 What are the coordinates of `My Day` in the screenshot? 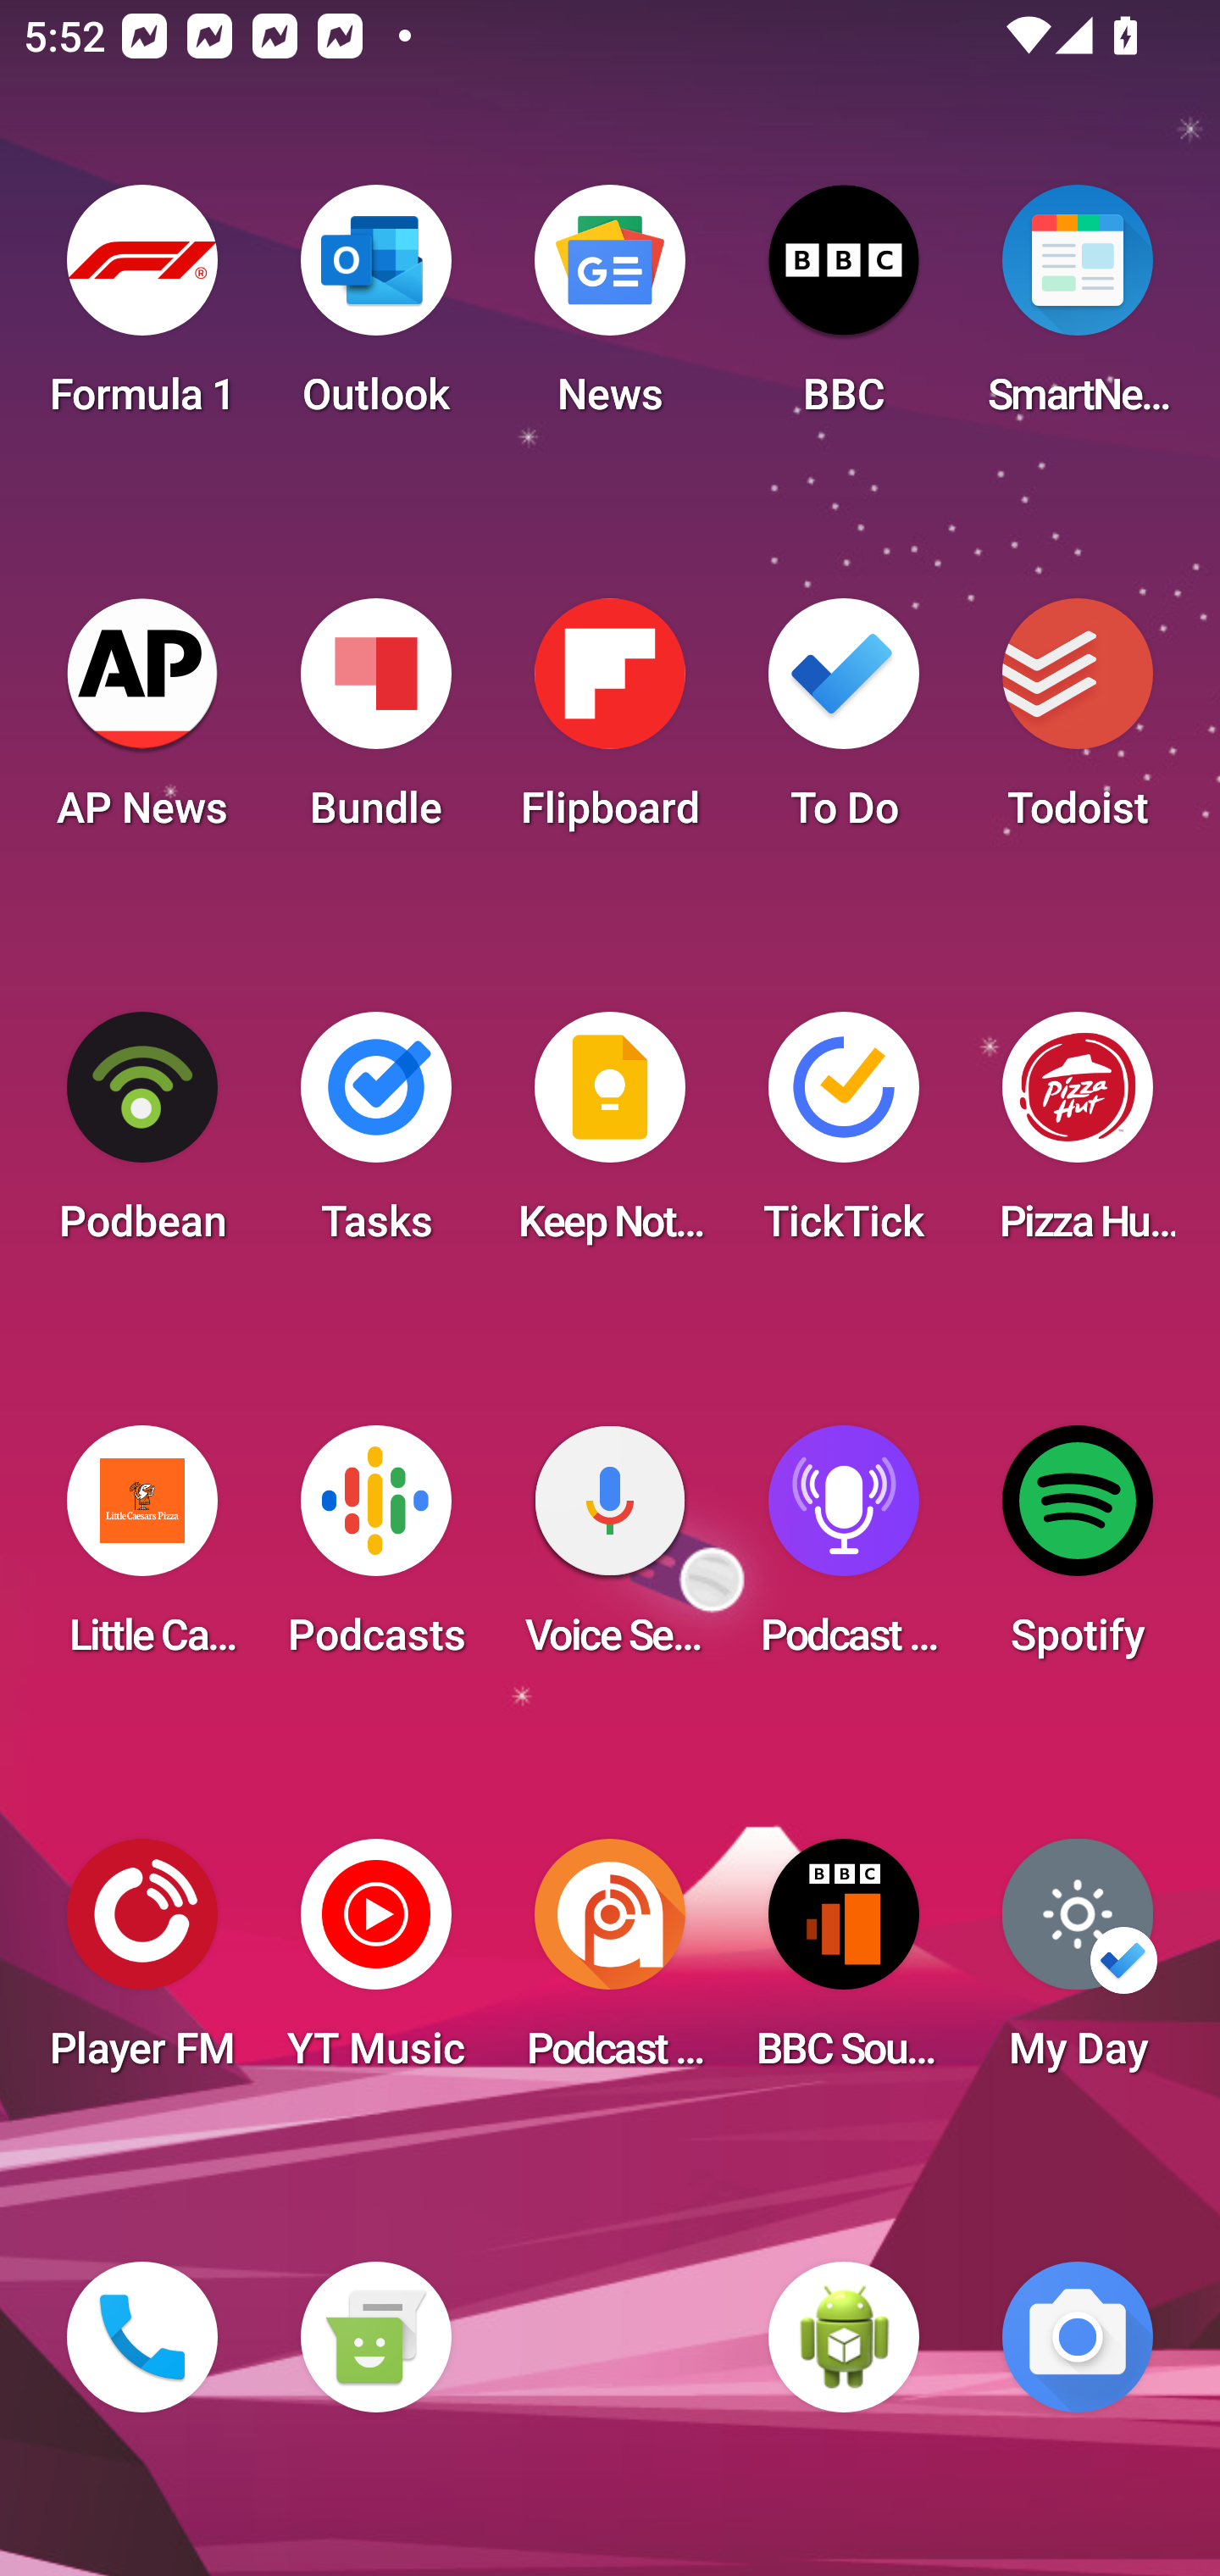 It's located at (1078, 1964).